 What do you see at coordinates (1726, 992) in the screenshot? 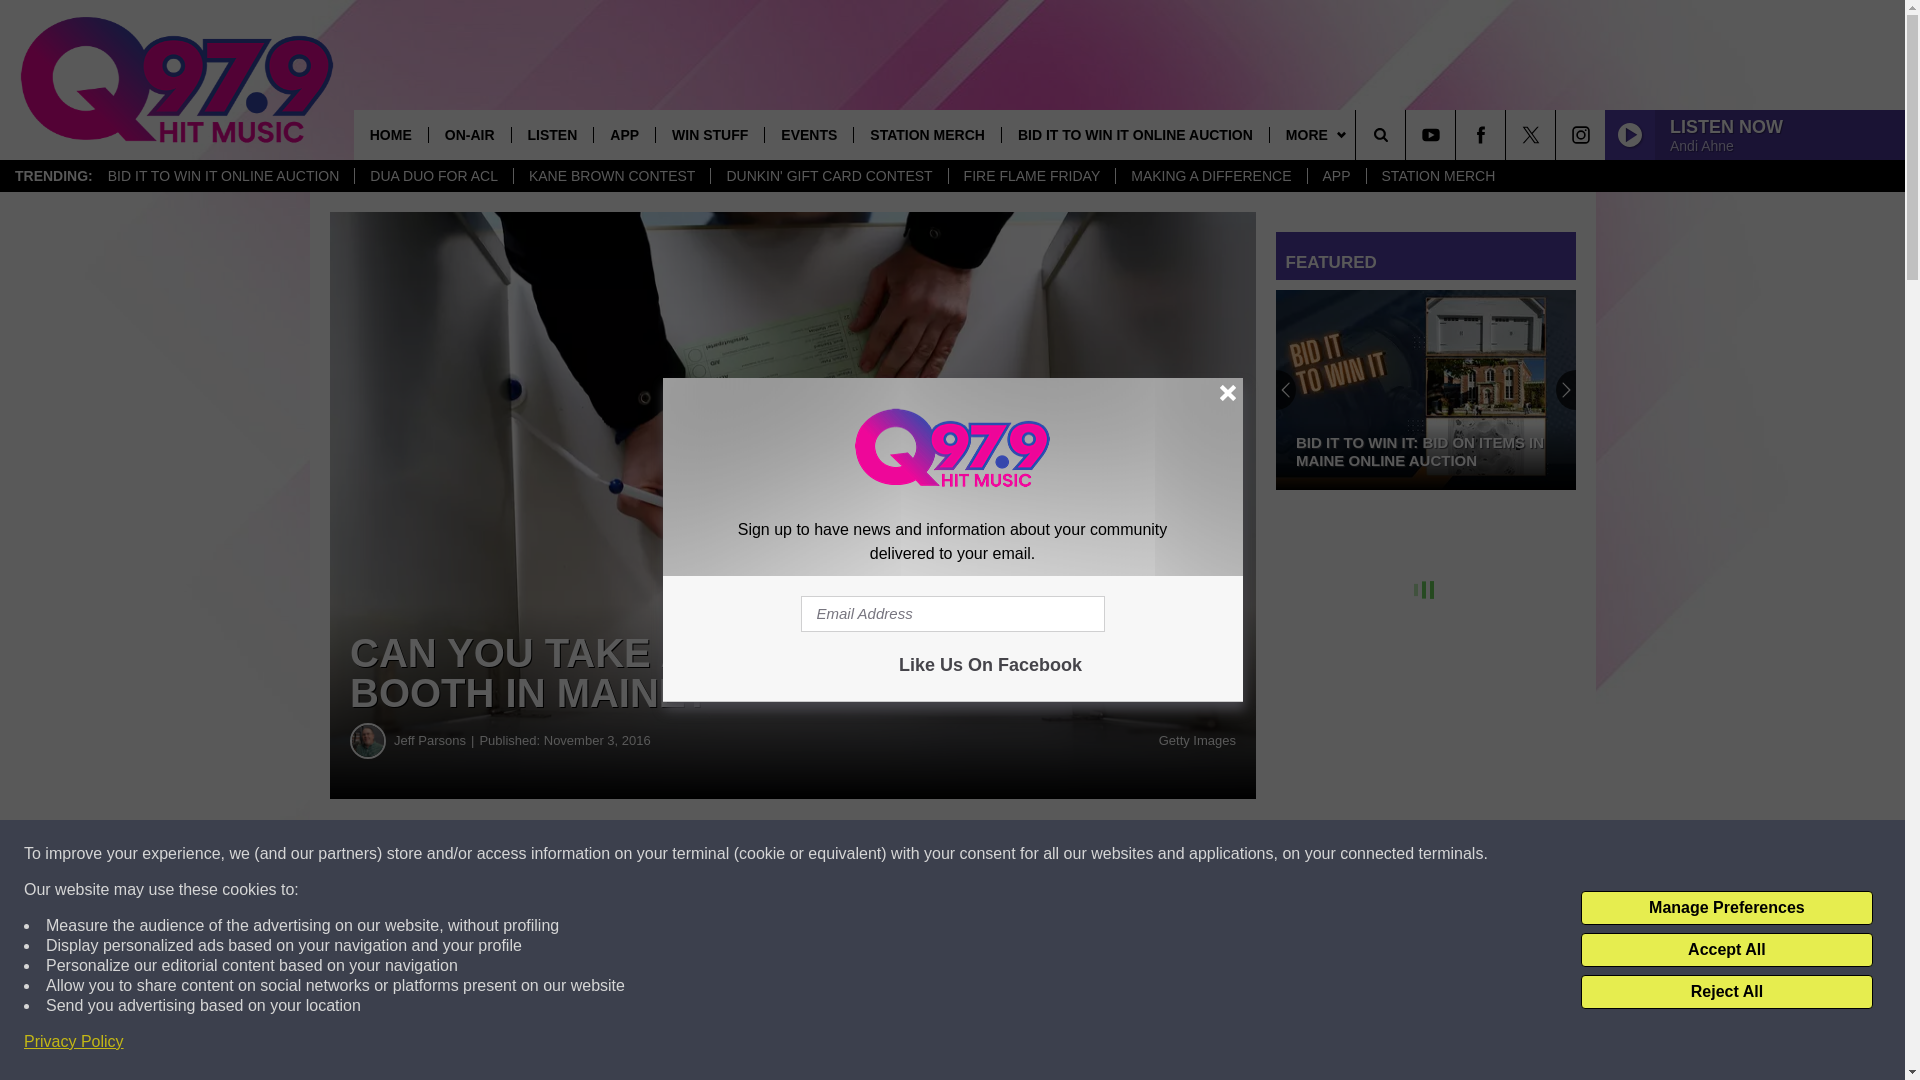
I see `Reject All` at bounding box center [1726, 992].